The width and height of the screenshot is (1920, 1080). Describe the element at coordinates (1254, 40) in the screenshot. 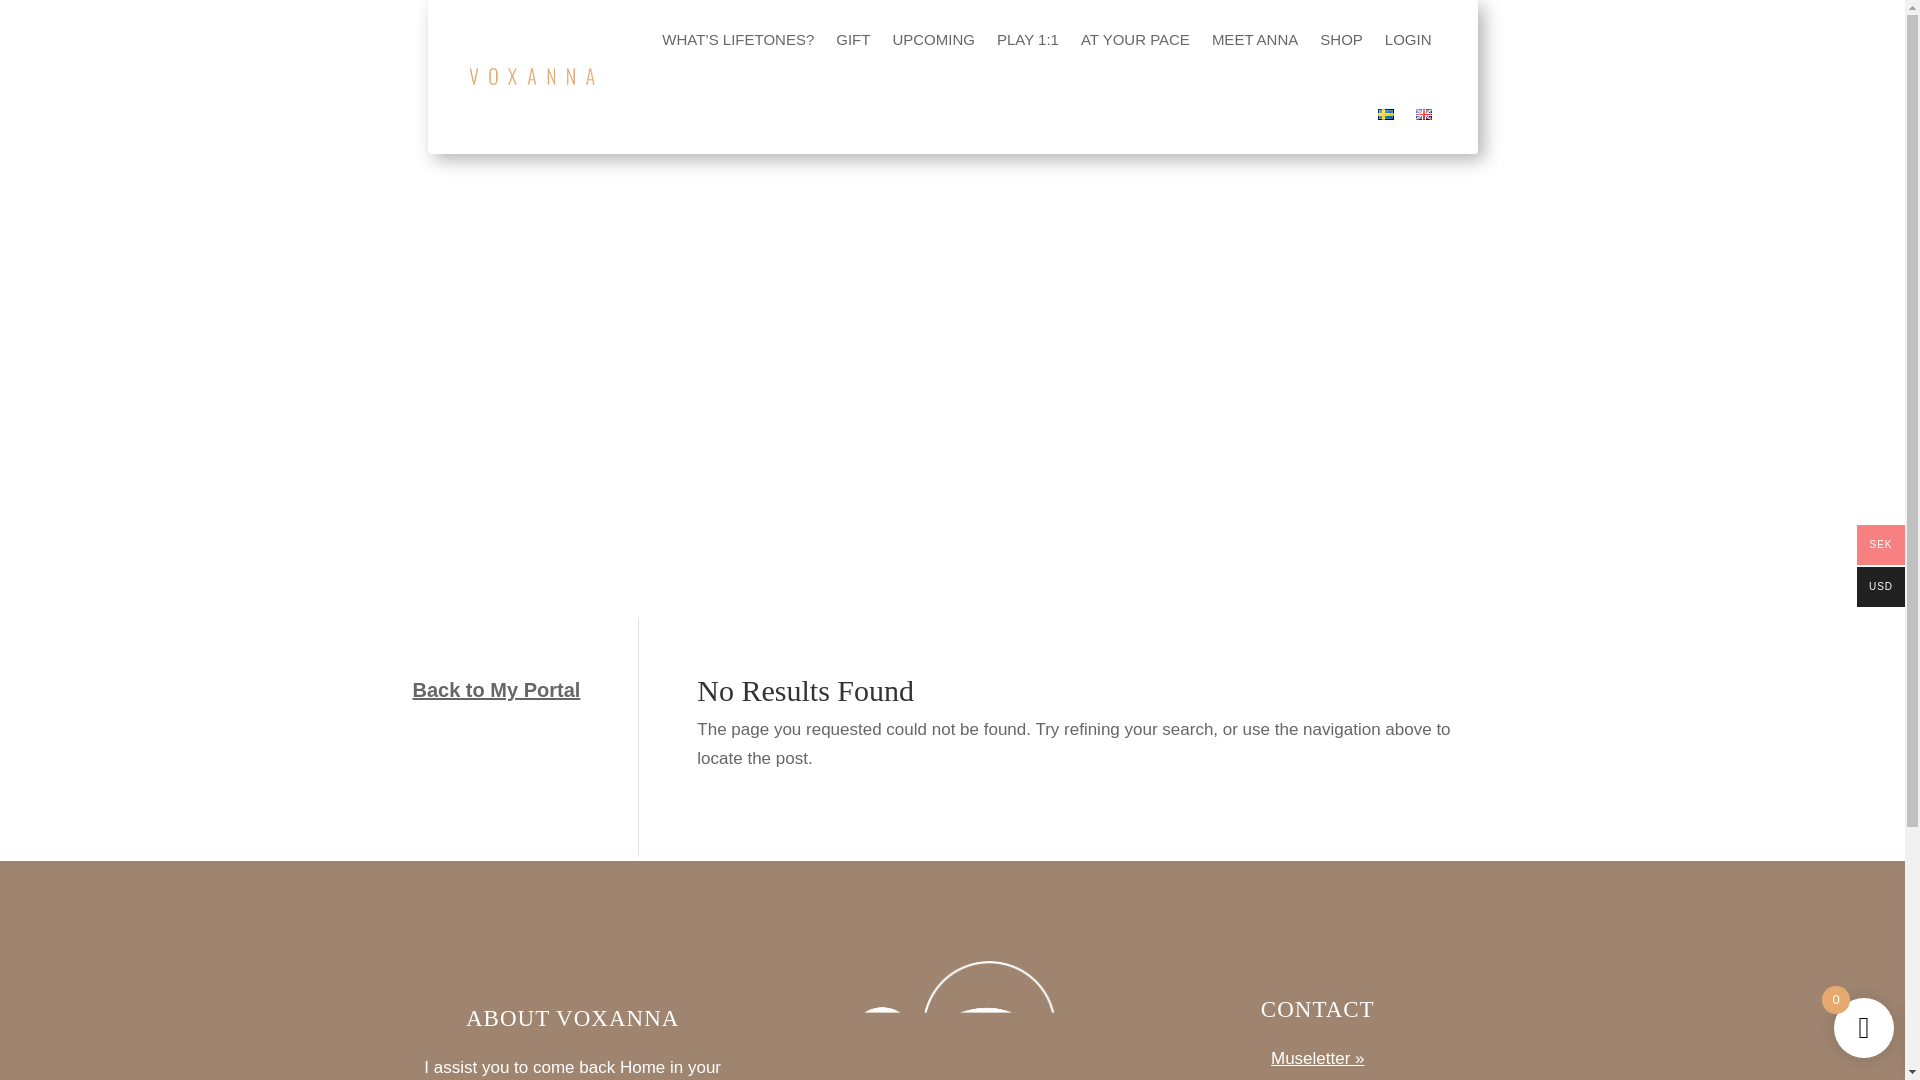

I see `MEET ANNA` at that location.